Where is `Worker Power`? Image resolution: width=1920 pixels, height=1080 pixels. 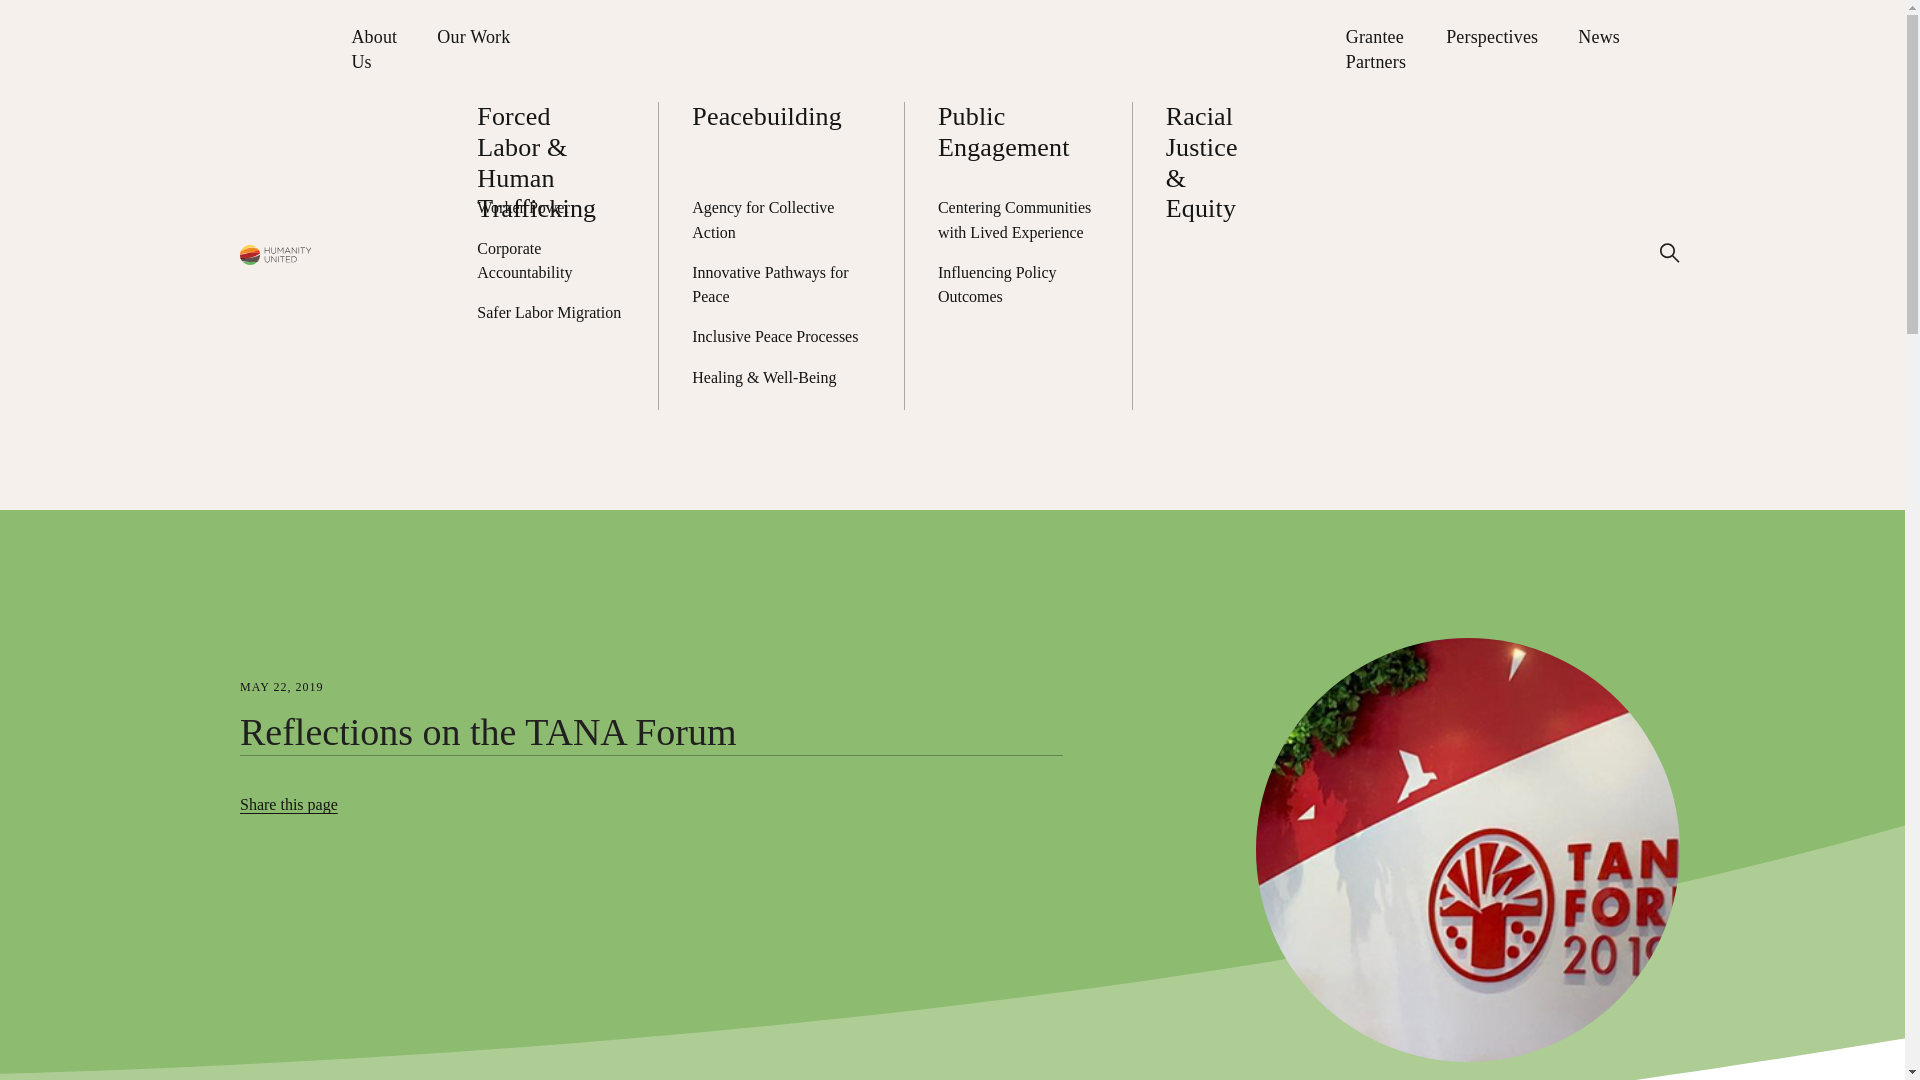
Worker Power is located at coordinates (550, 208).